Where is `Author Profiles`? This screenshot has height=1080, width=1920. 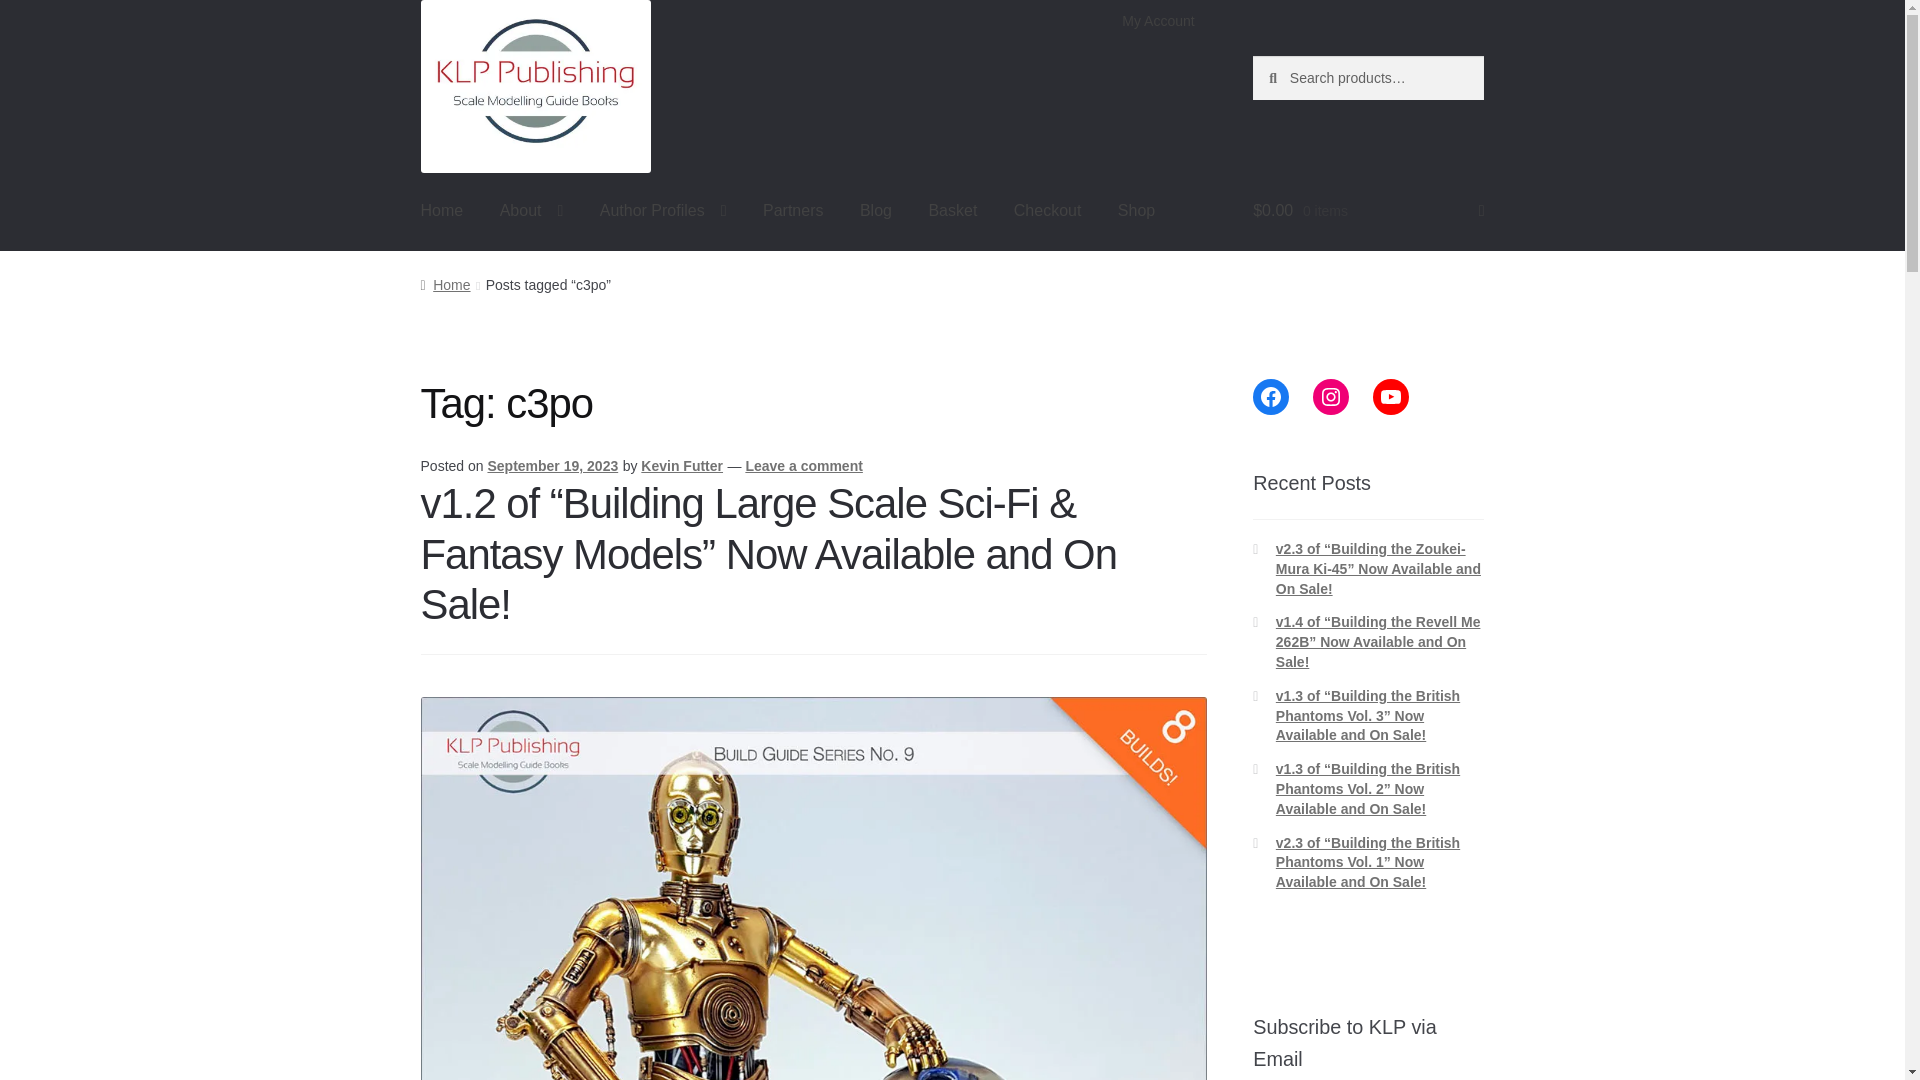
Author Profiles is located at coordinates (663, 210).